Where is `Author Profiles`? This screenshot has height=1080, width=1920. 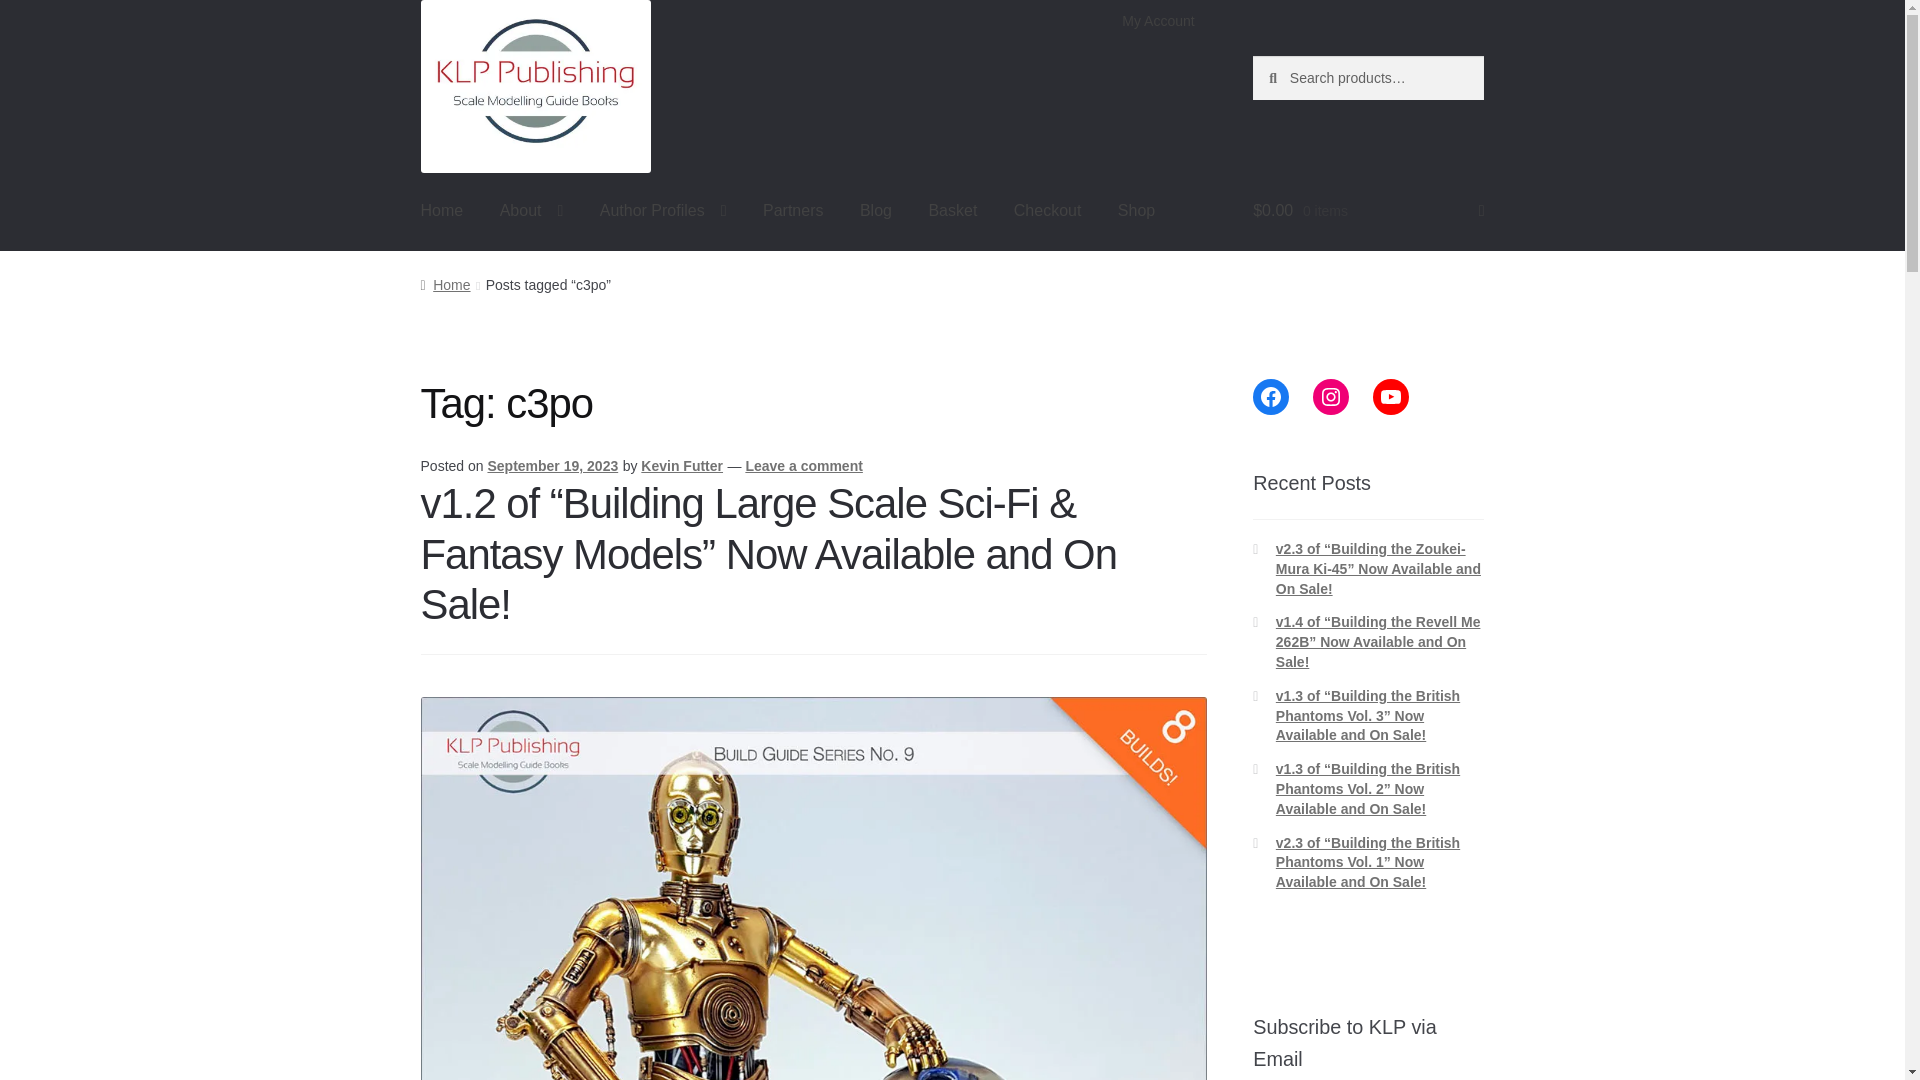
Author Profiles is located at coordinates (663, 210).